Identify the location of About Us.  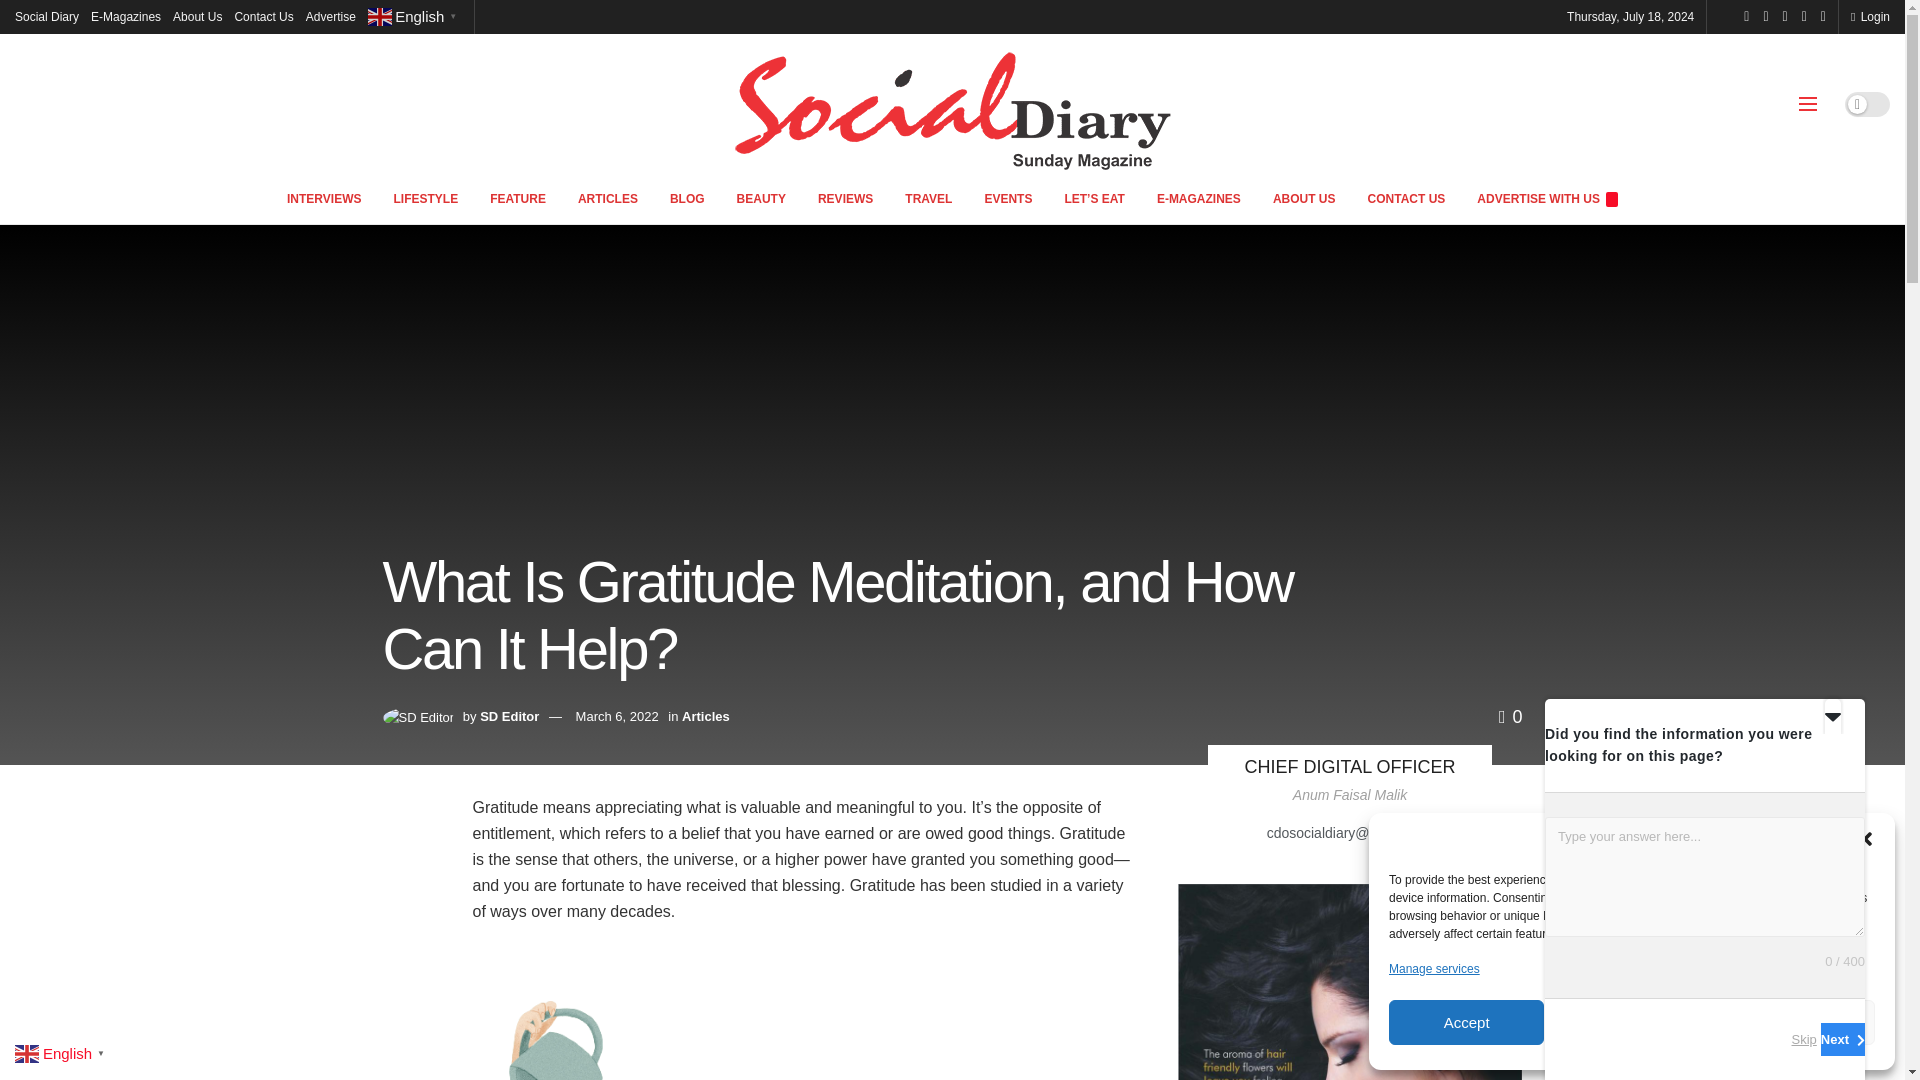
(197, 16).